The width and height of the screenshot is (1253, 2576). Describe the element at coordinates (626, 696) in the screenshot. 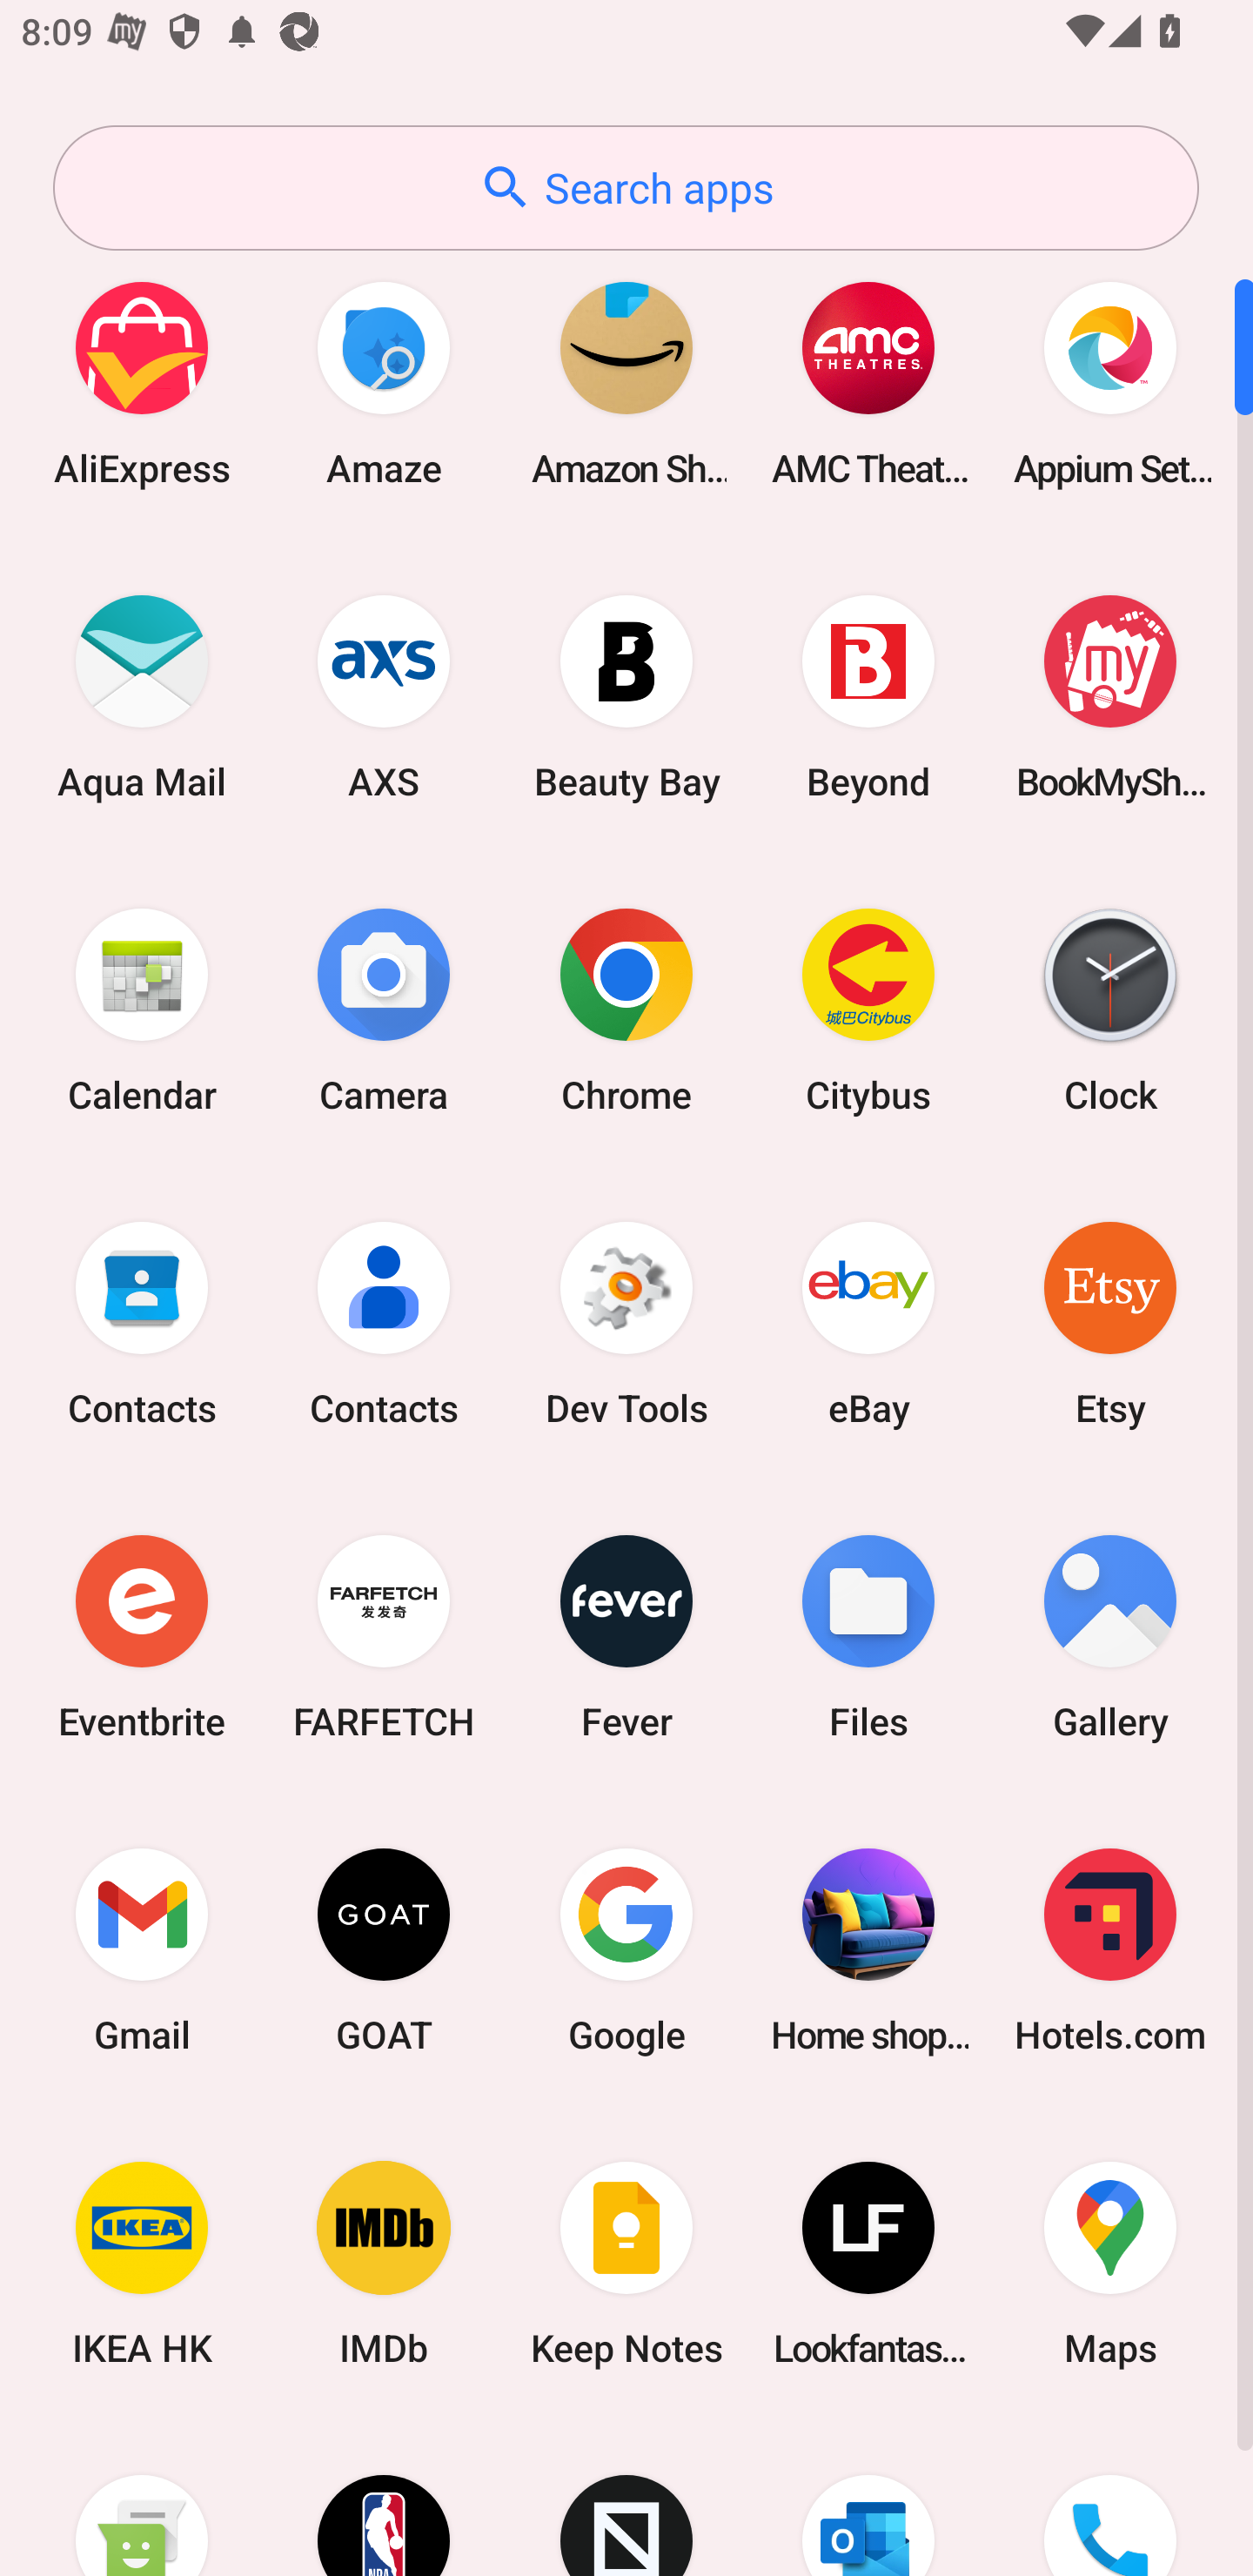

I see `Beauty Bay` at that location.